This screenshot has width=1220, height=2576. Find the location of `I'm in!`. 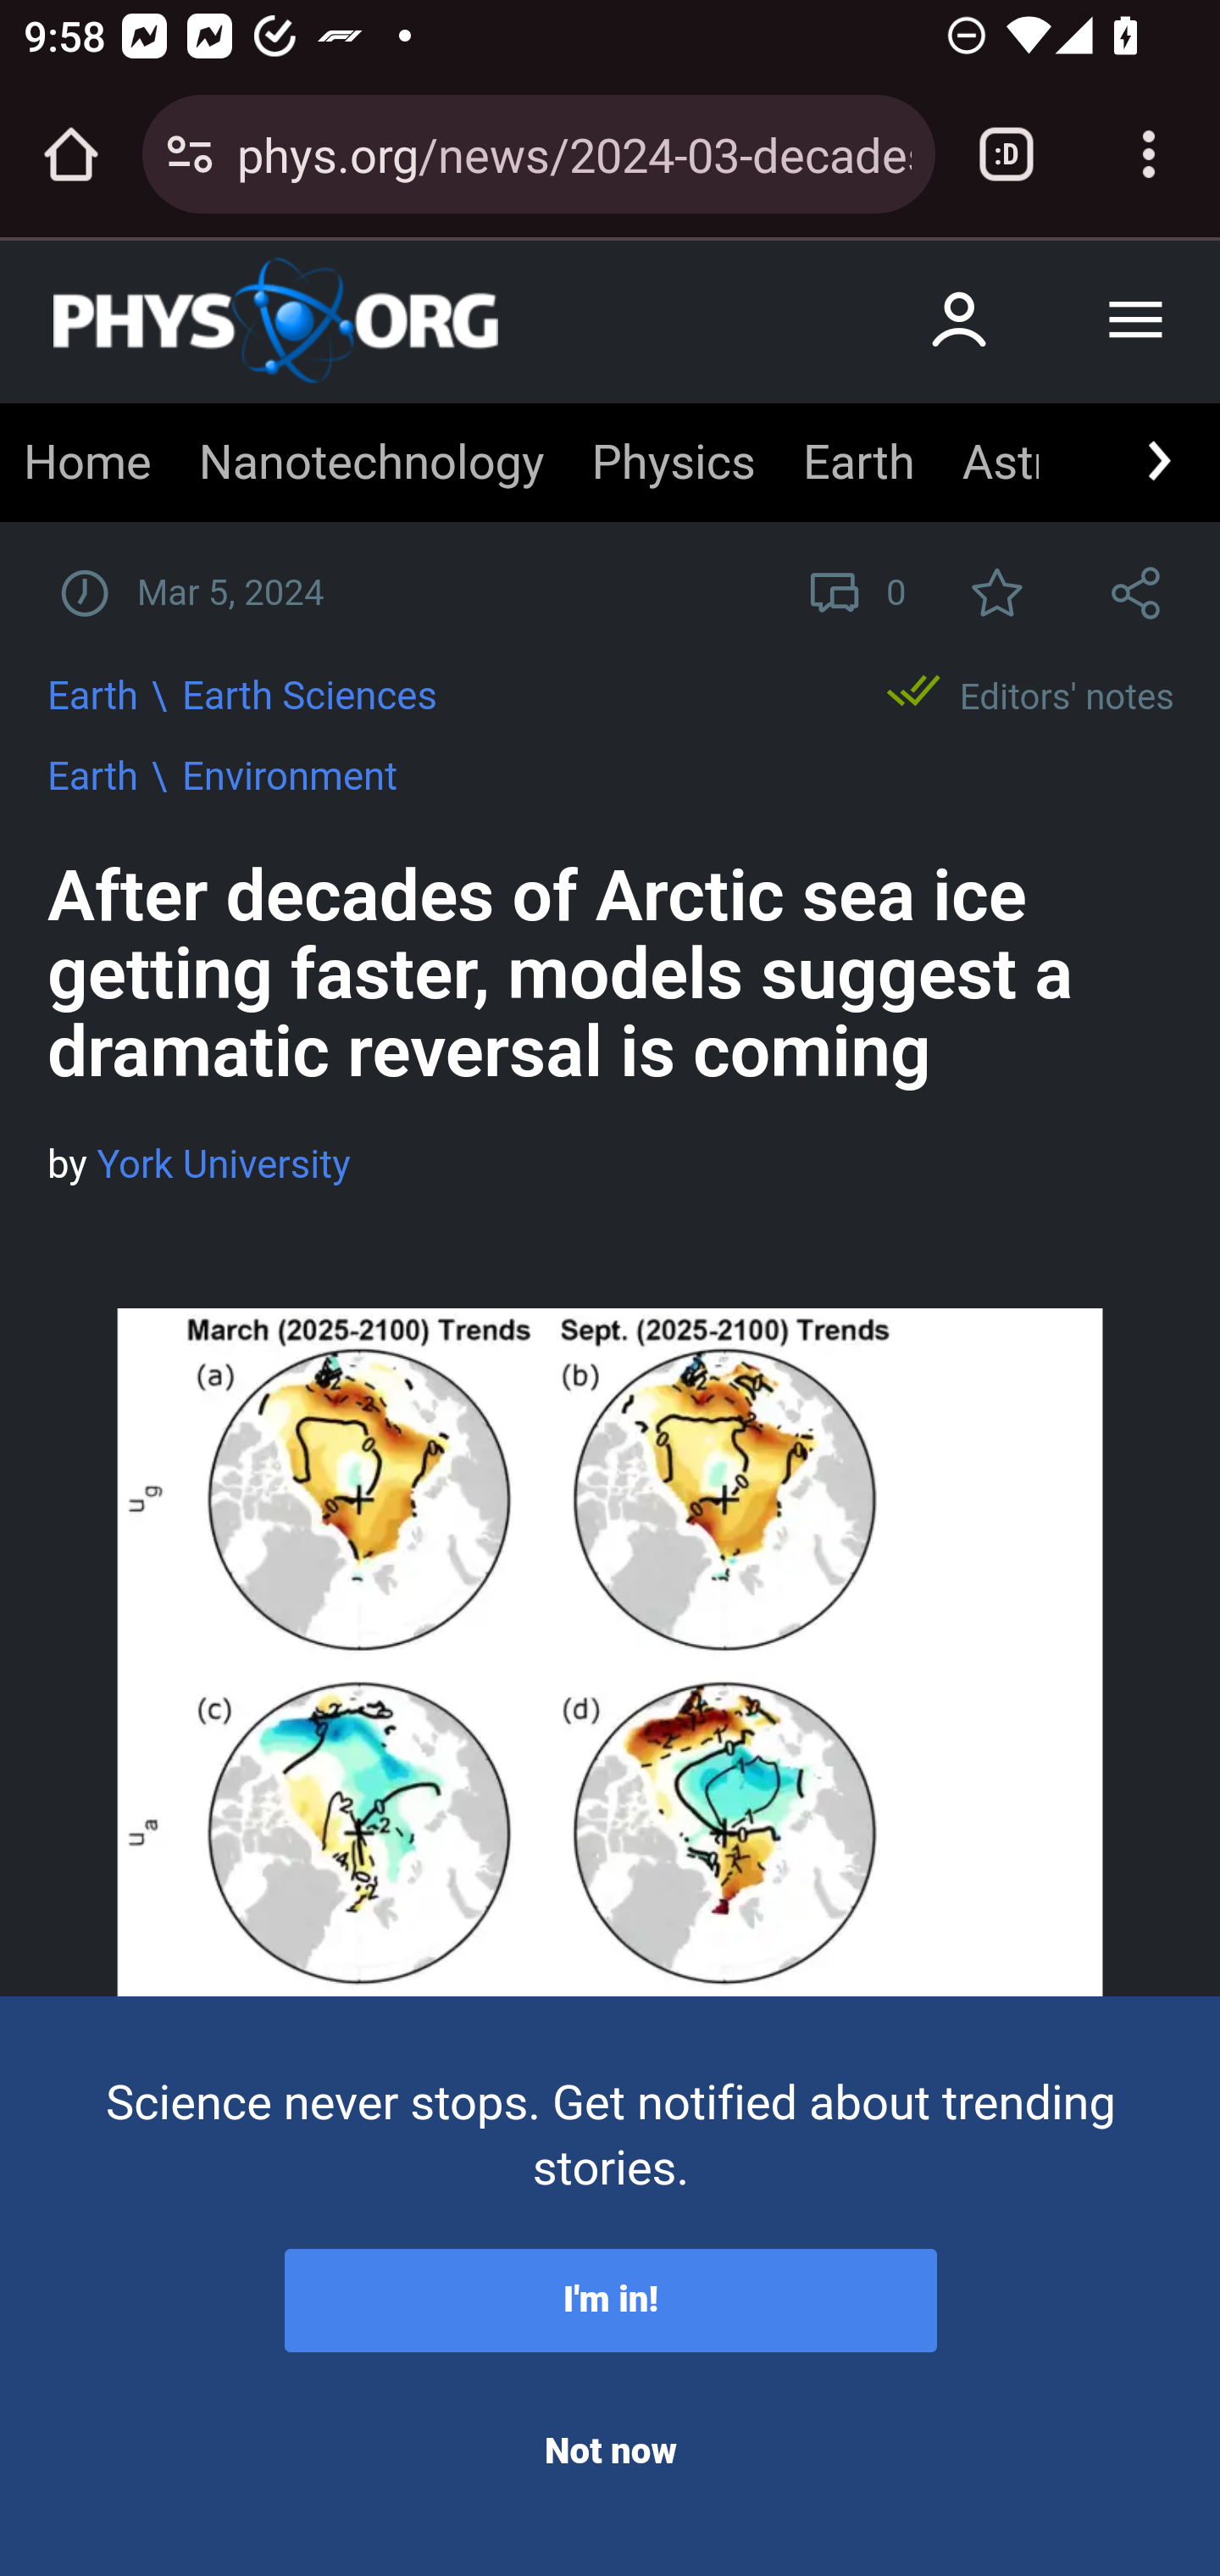

I'm in! is located at coordinates (610, 2301).